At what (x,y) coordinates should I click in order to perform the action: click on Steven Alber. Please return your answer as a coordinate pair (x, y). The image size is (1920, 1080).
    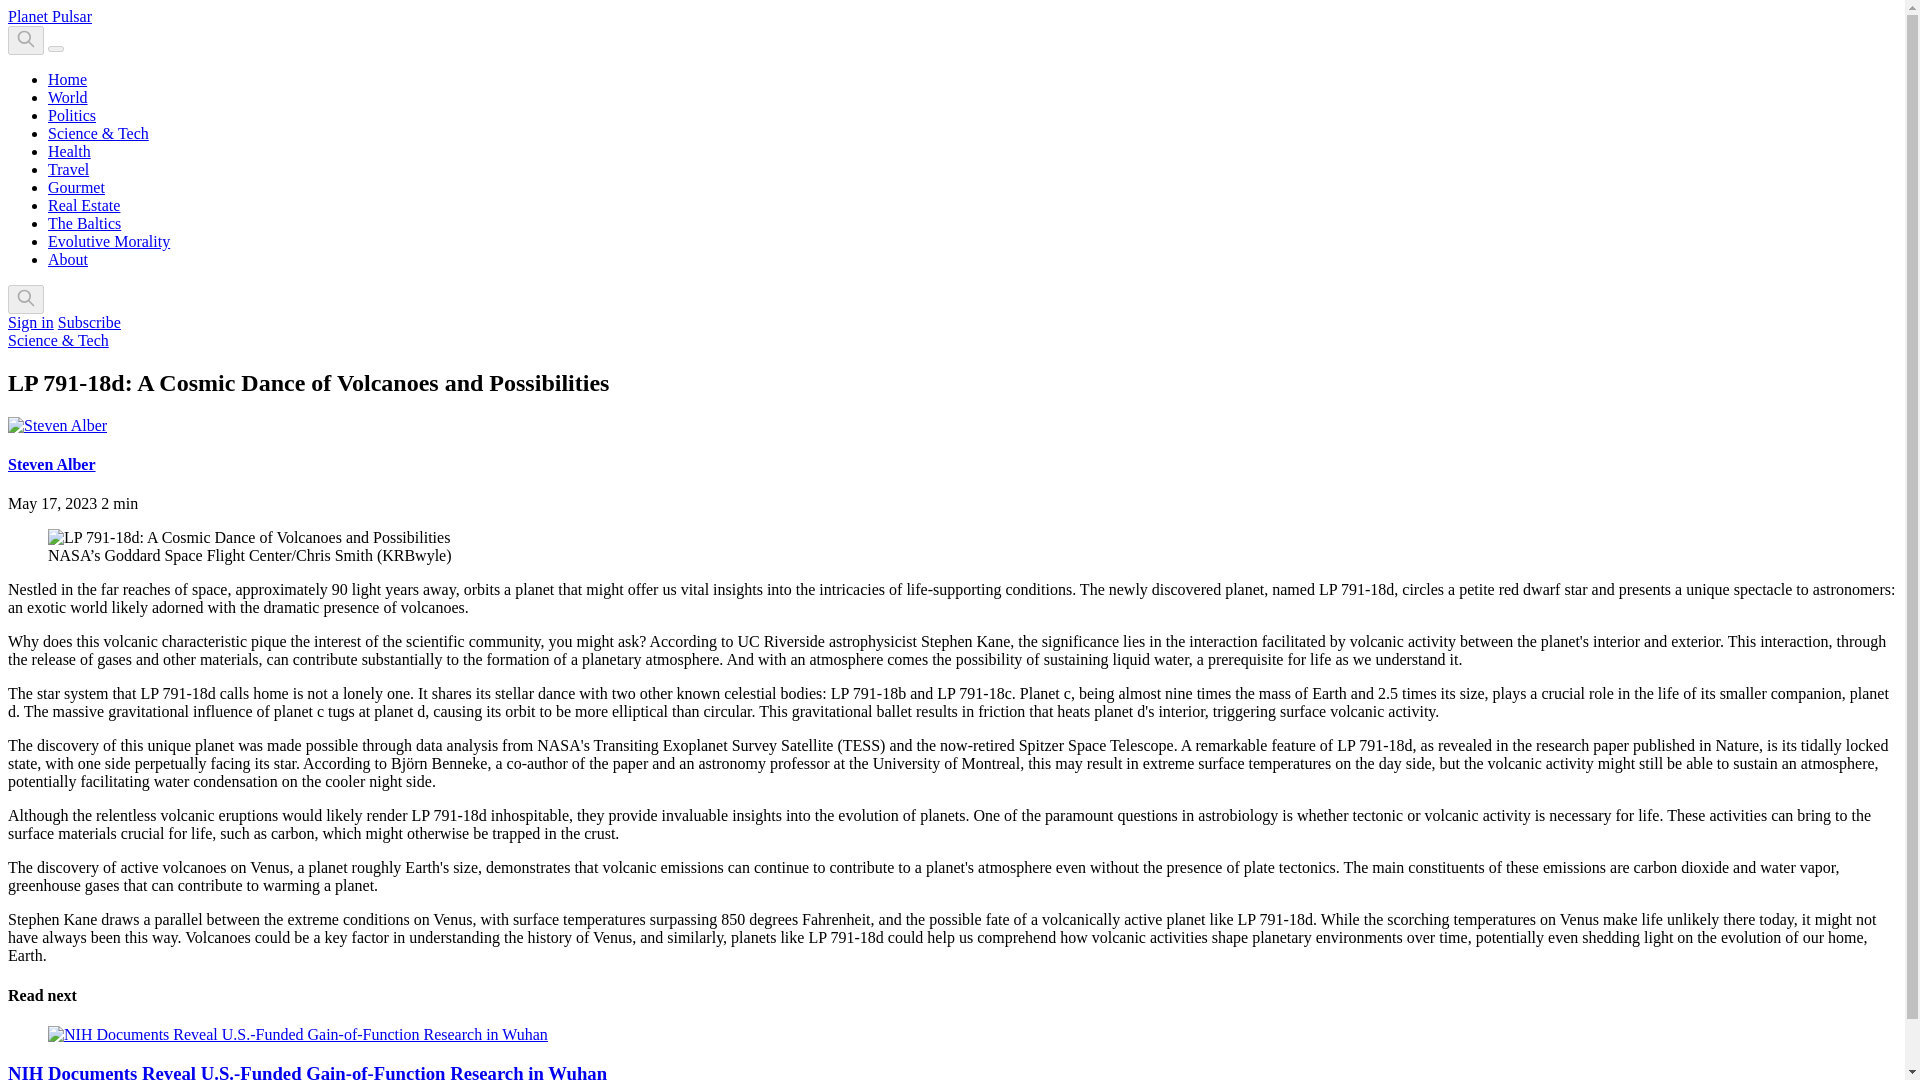
    Looking at the image, I should click on (52, 464).